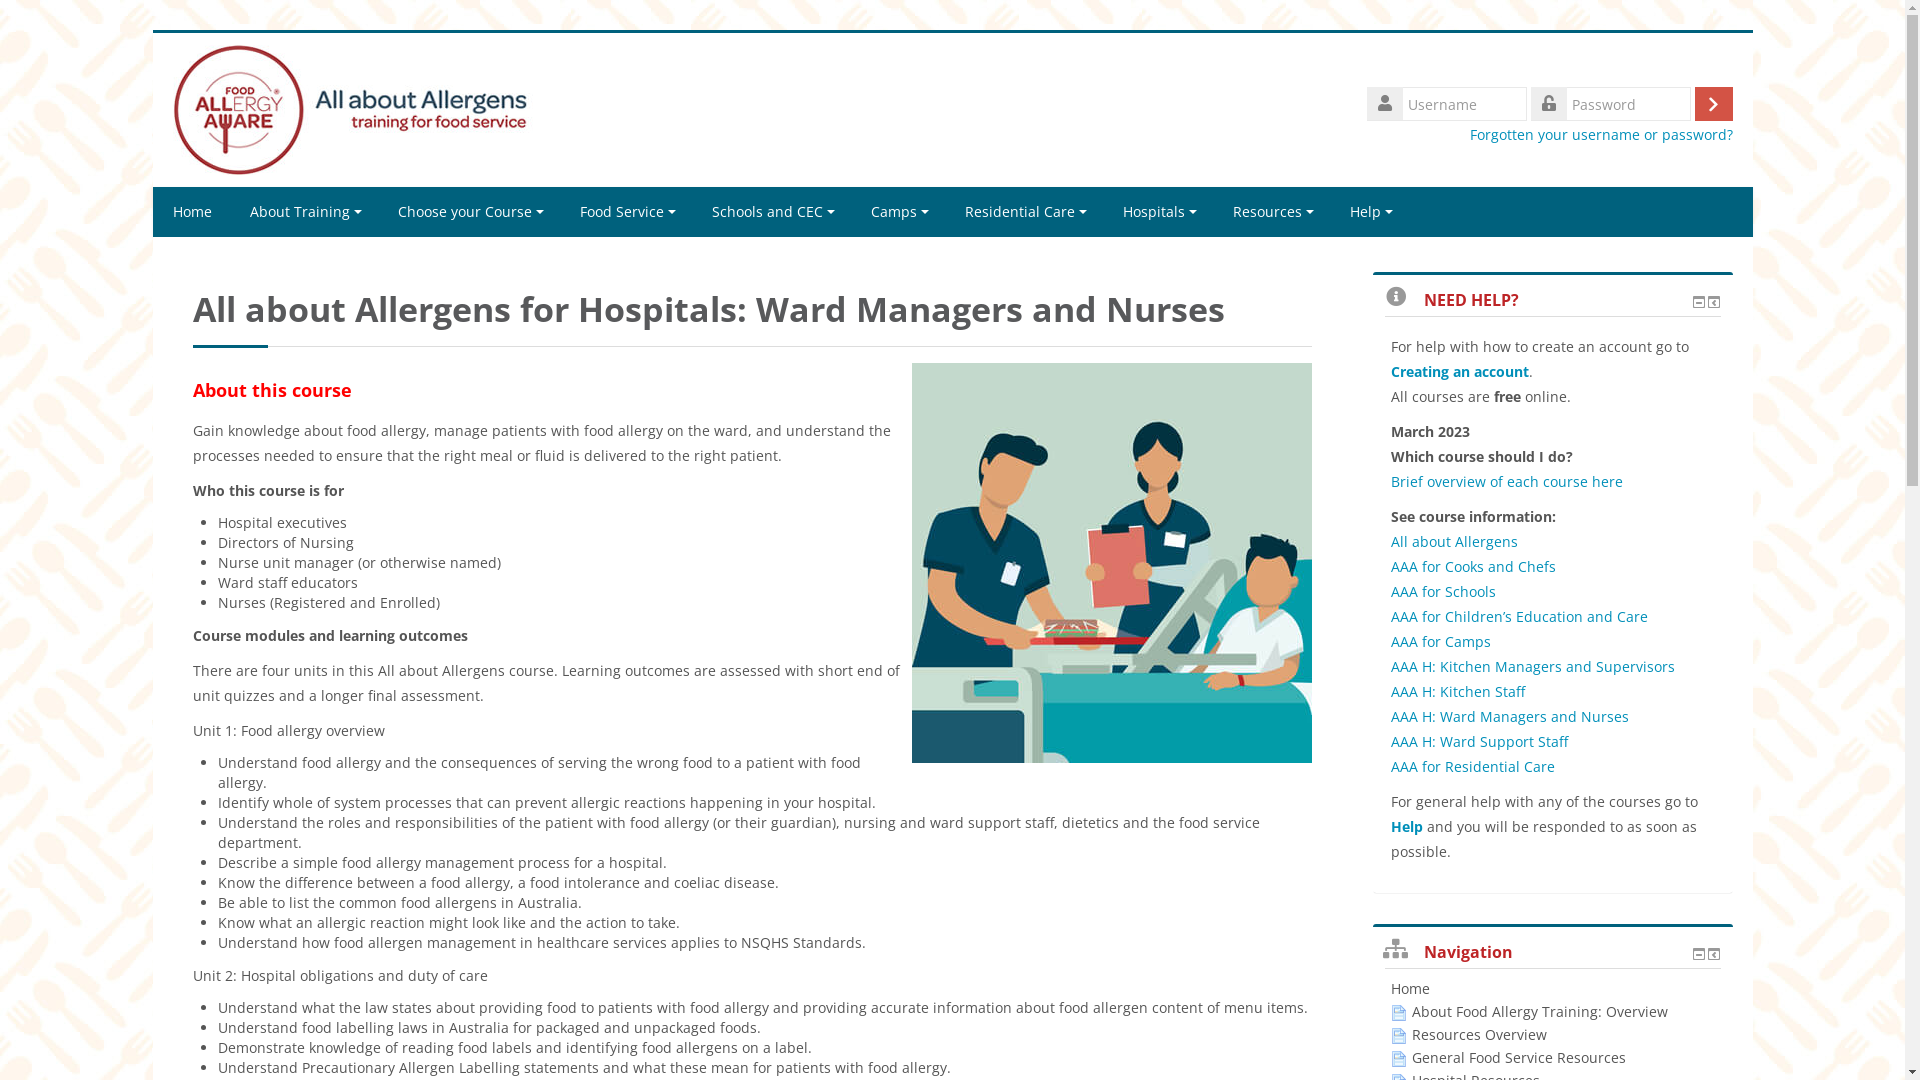 The image size is (1920, 1080). What do you see at coordinates (774, 212) in the screenshot?
I see `Schools and CEC` at bounding box center [774, 212].